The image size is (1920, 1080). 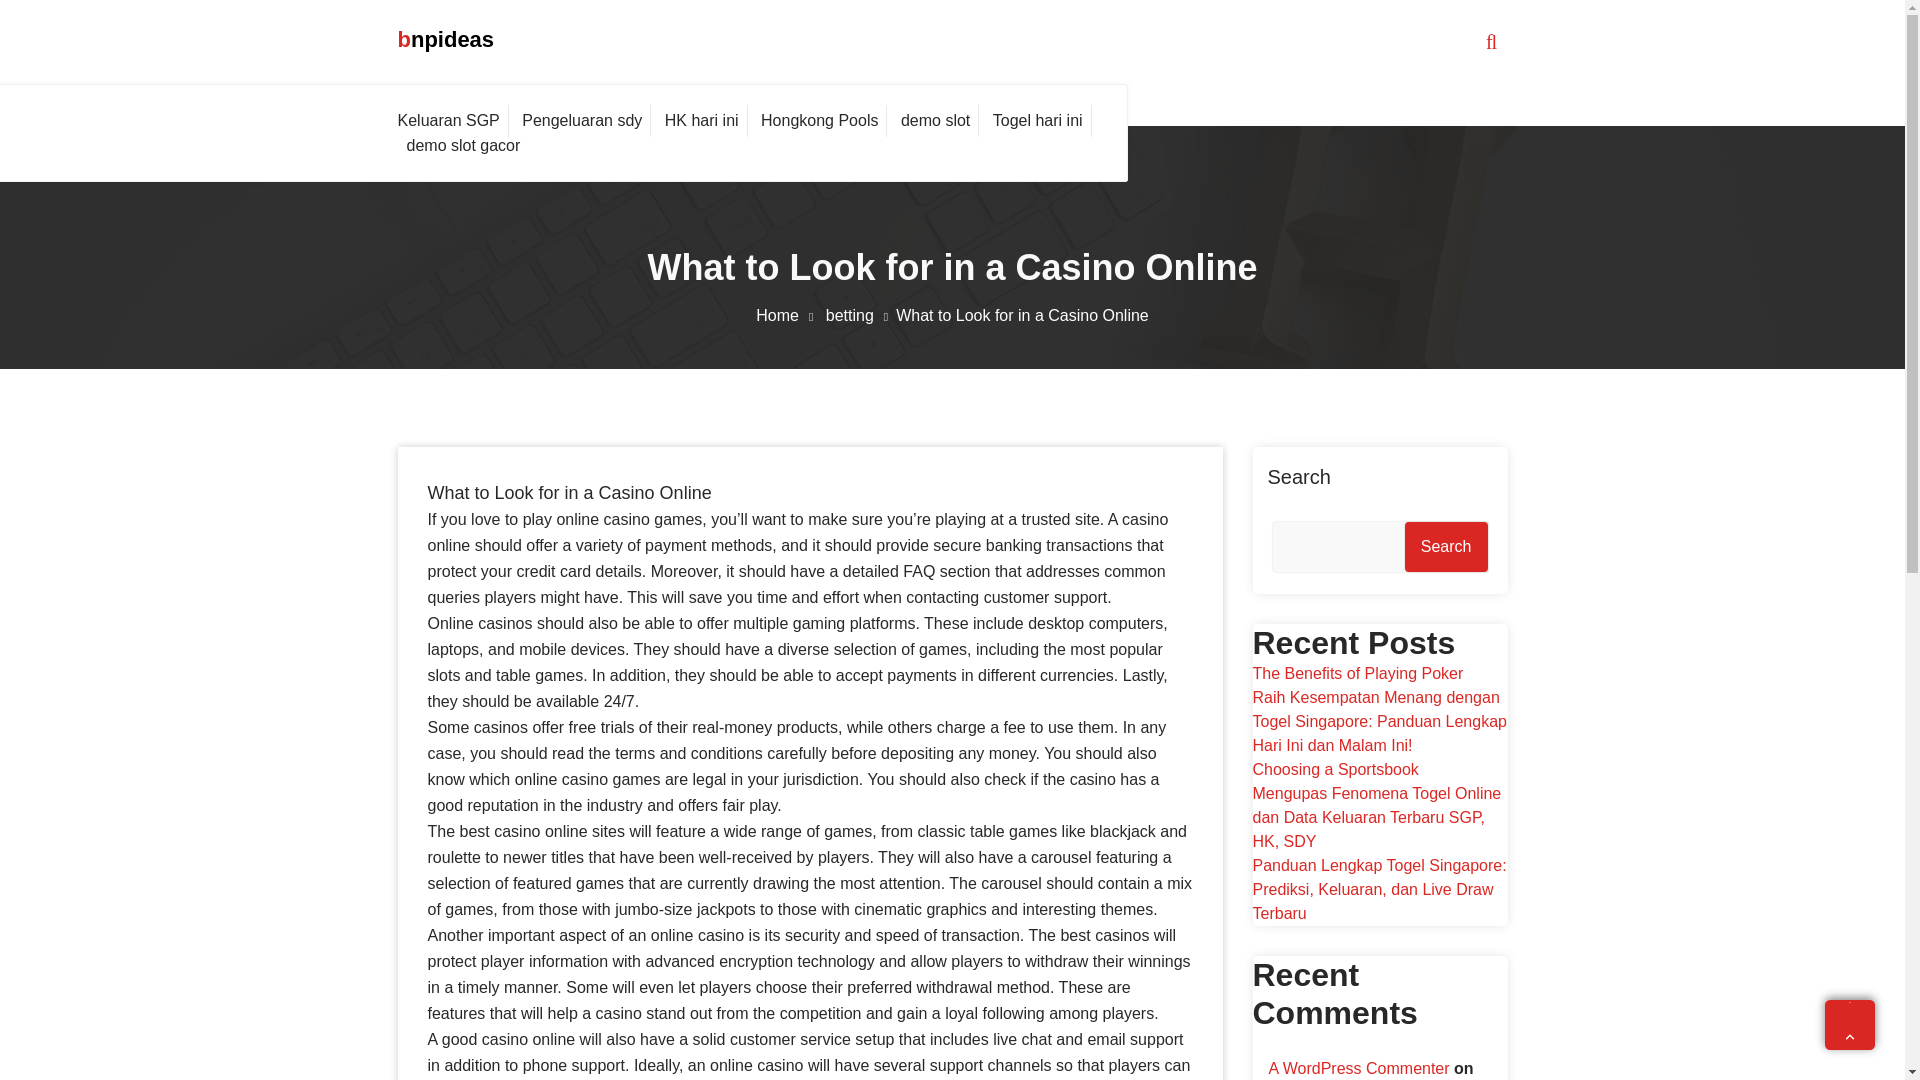 I want to click on Hongkong Pools, so click(x=820, y=120).